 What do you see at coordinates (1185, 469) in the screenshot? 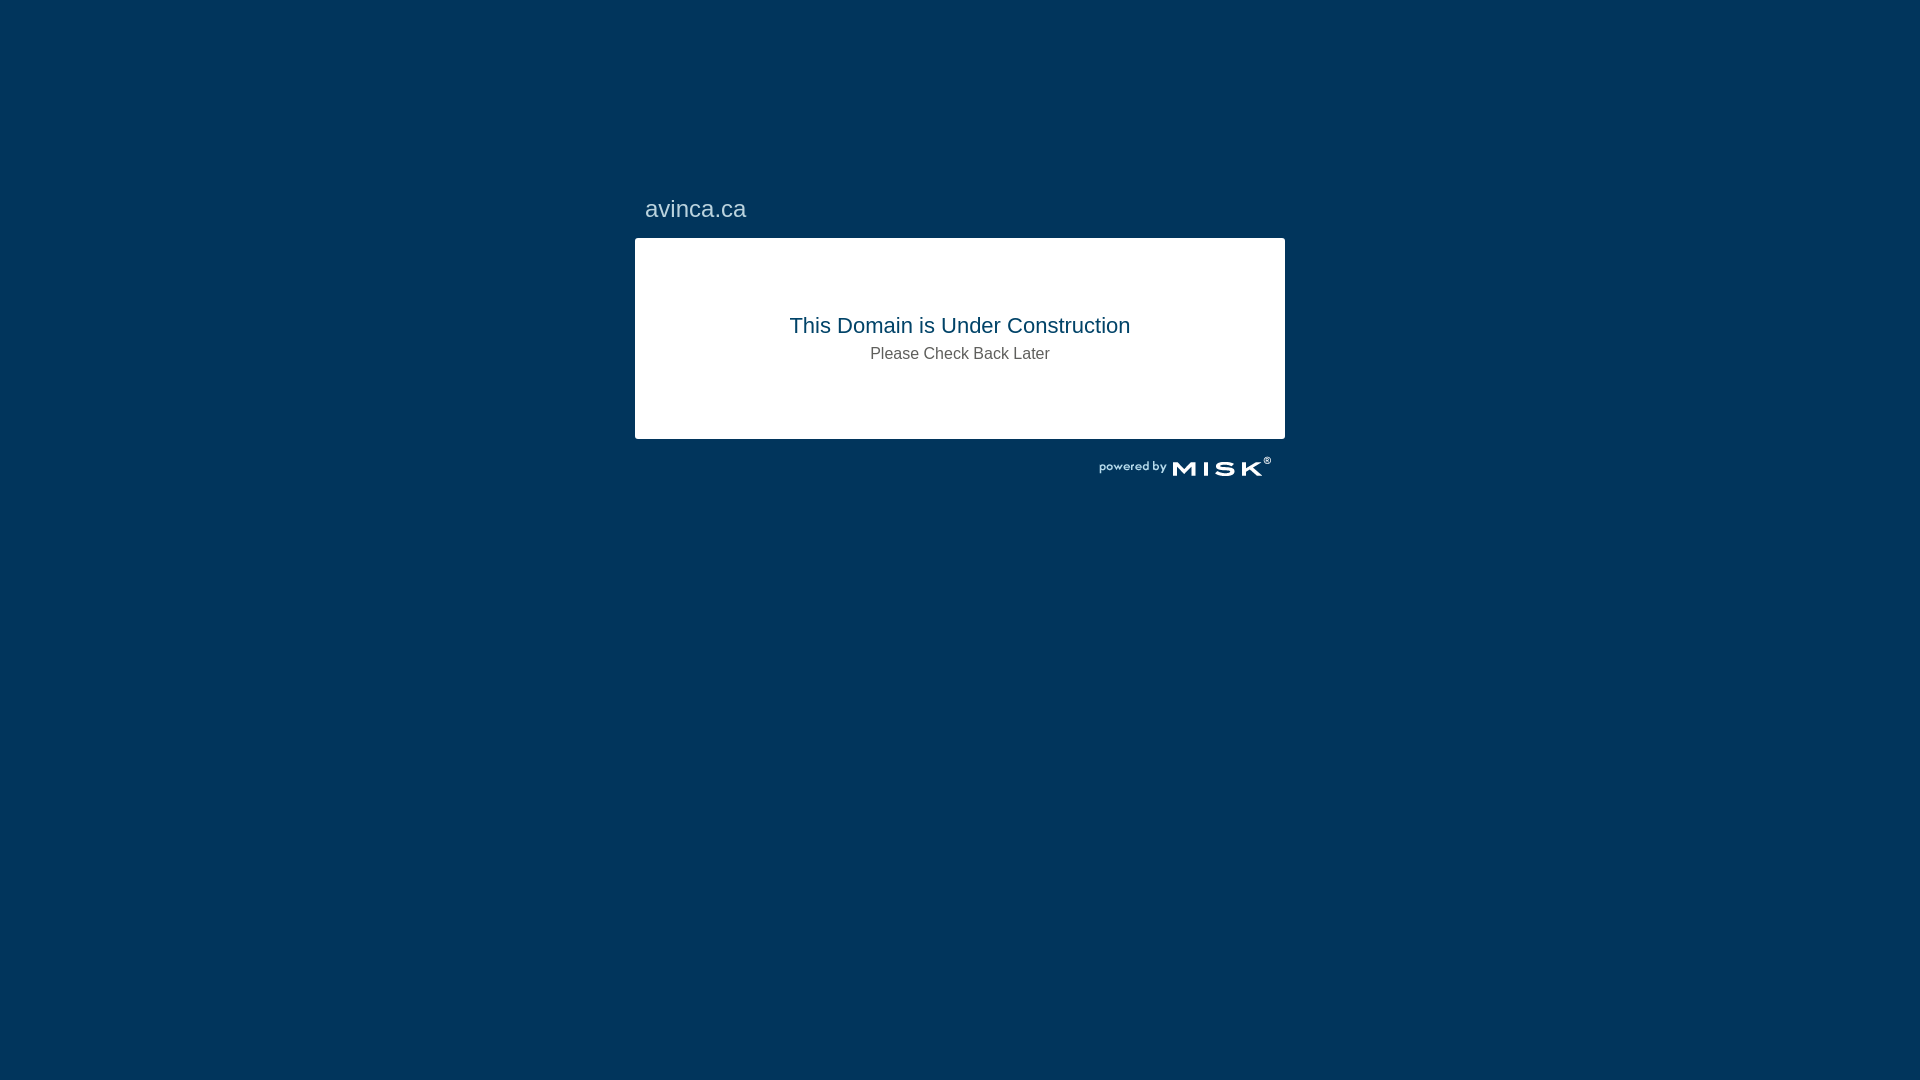
I see `Powered by Misk.com` at bounding box center [1185, 469].